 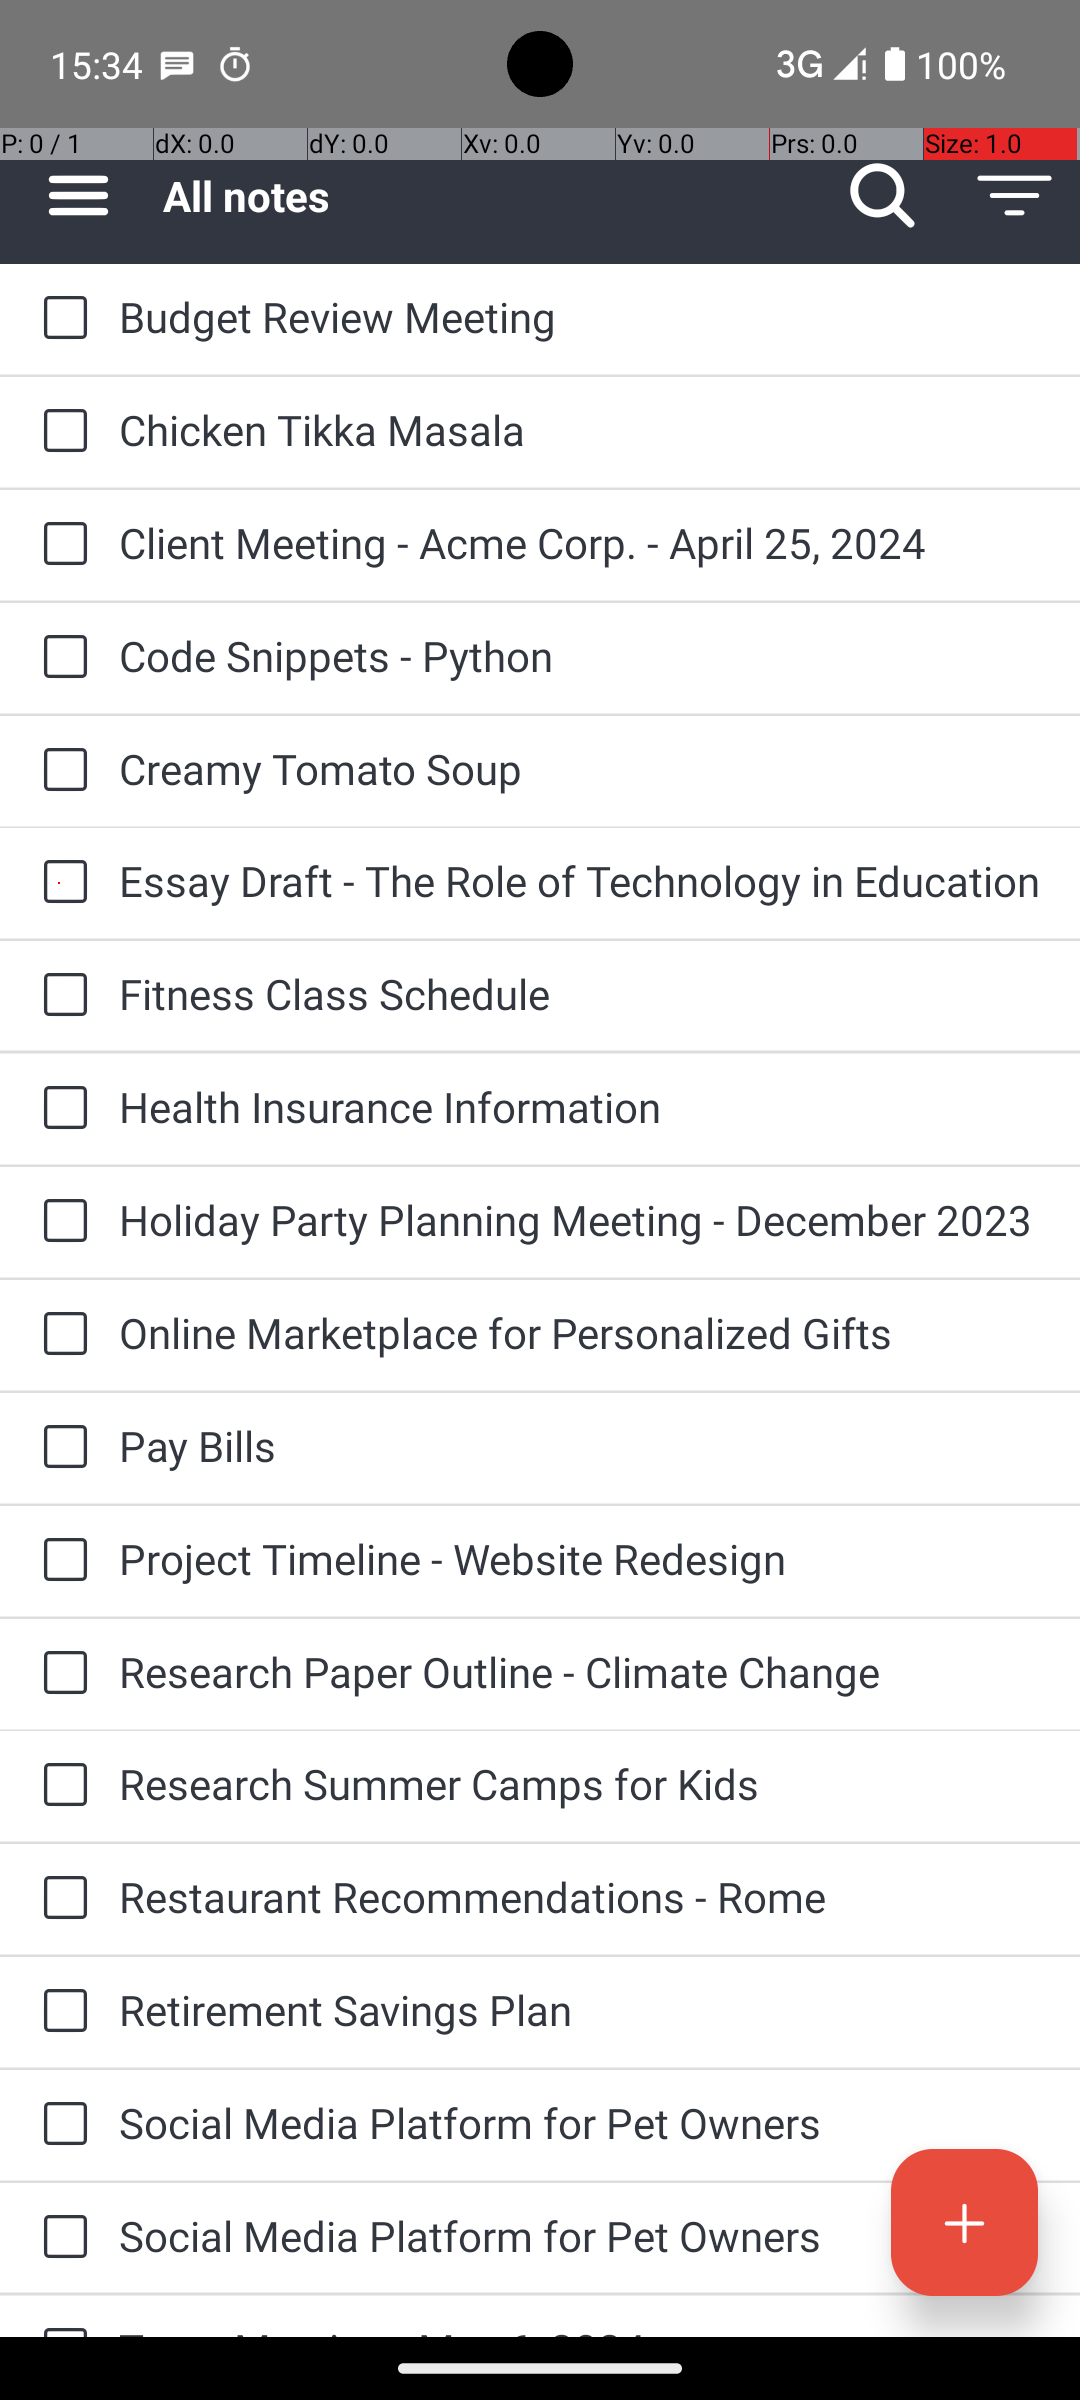 What do you see at coordinates (580, 1896) in the screenshot?
I see `Restaurant Recommendations - Rome` at bounding box center [580, 1896].